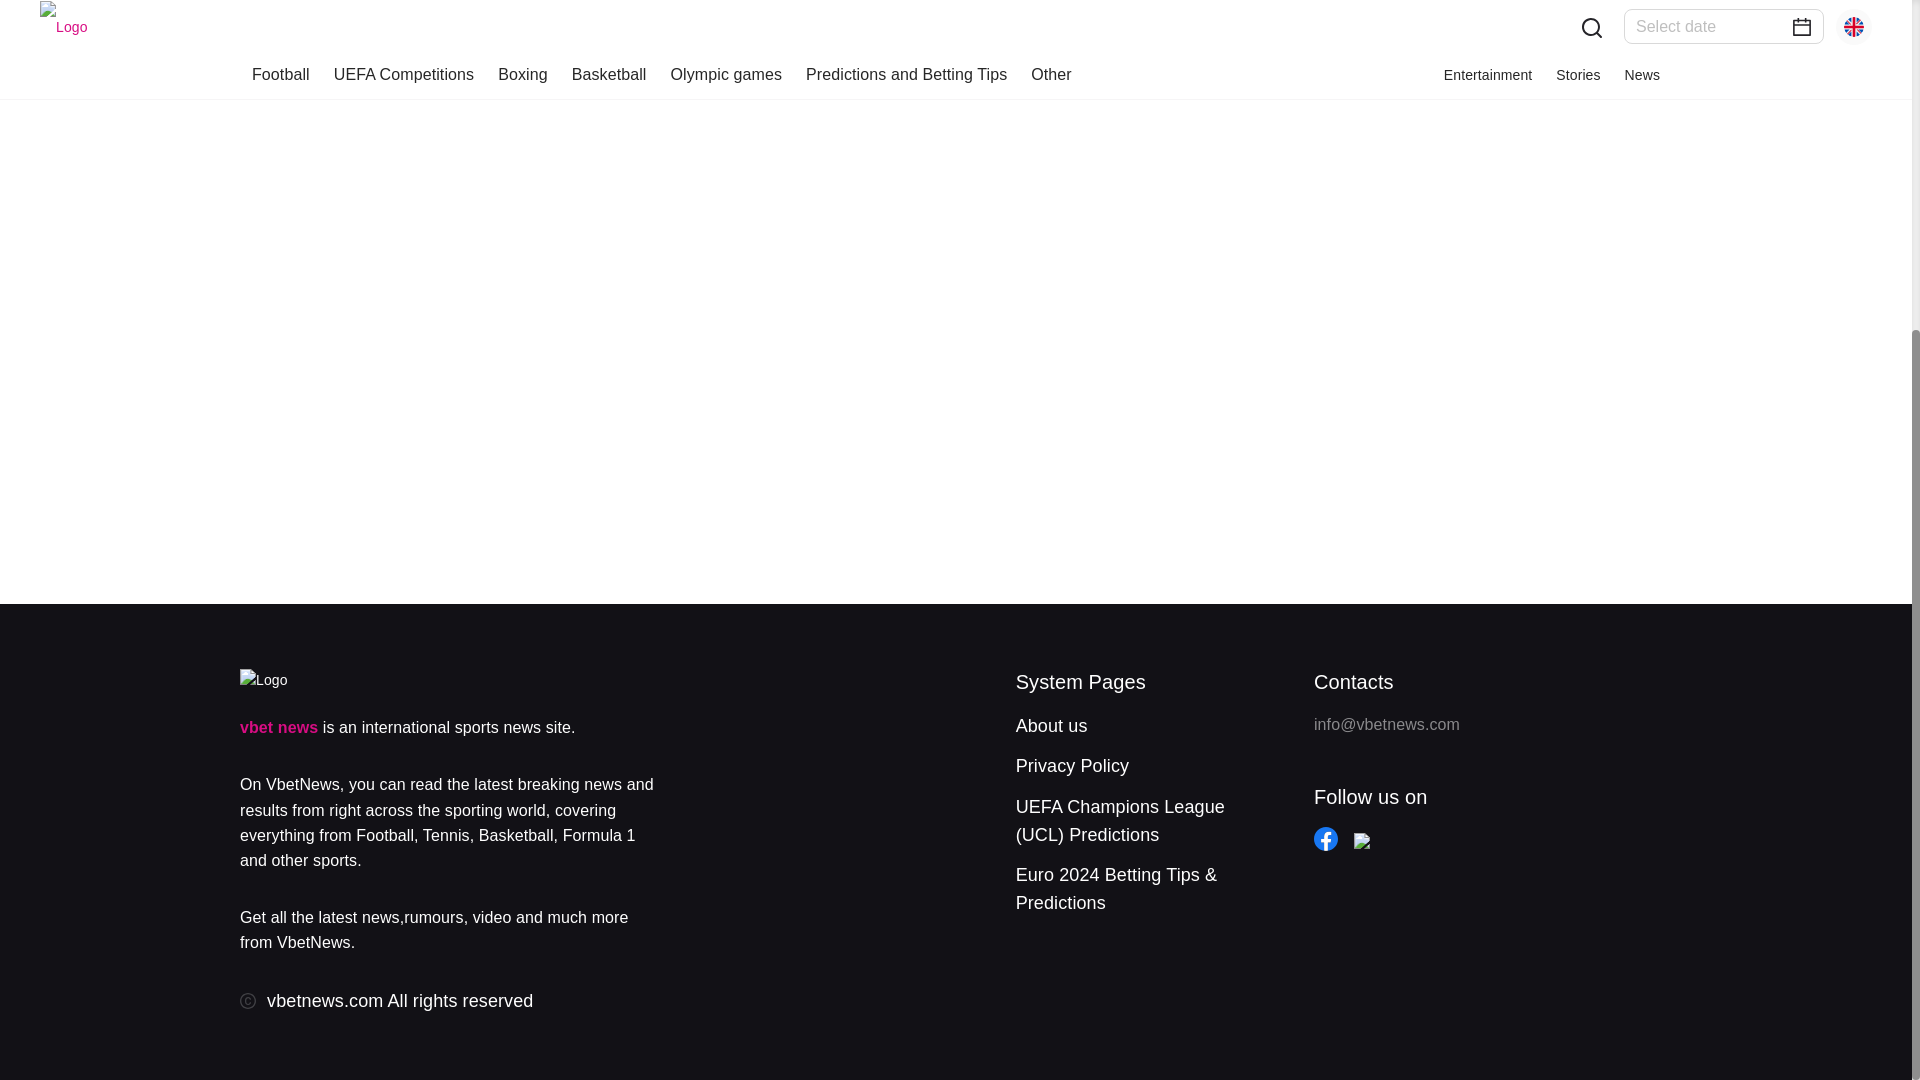  Describe the element at coordinates (1052, 726) in the screenshot. I see `About us` at that location.